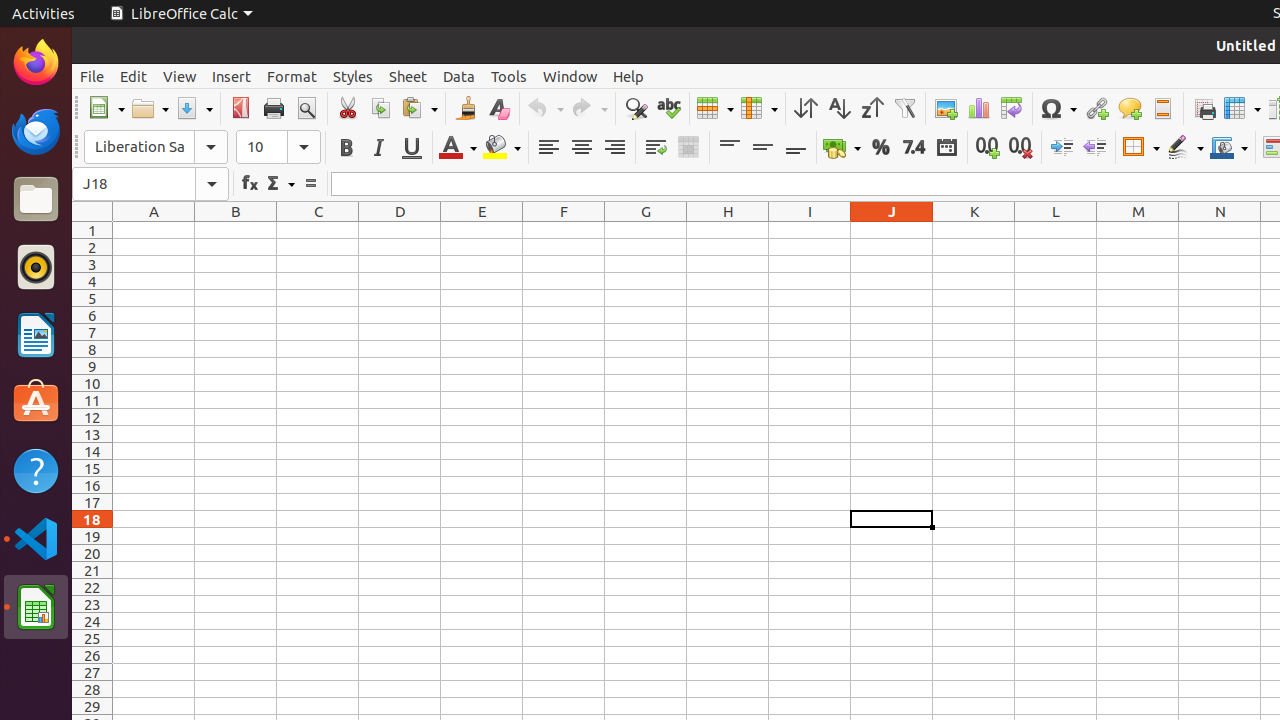  What do you see at coordinates (946, 148) in the screenshot?
I see `Date` at bounding box center [946, 148].